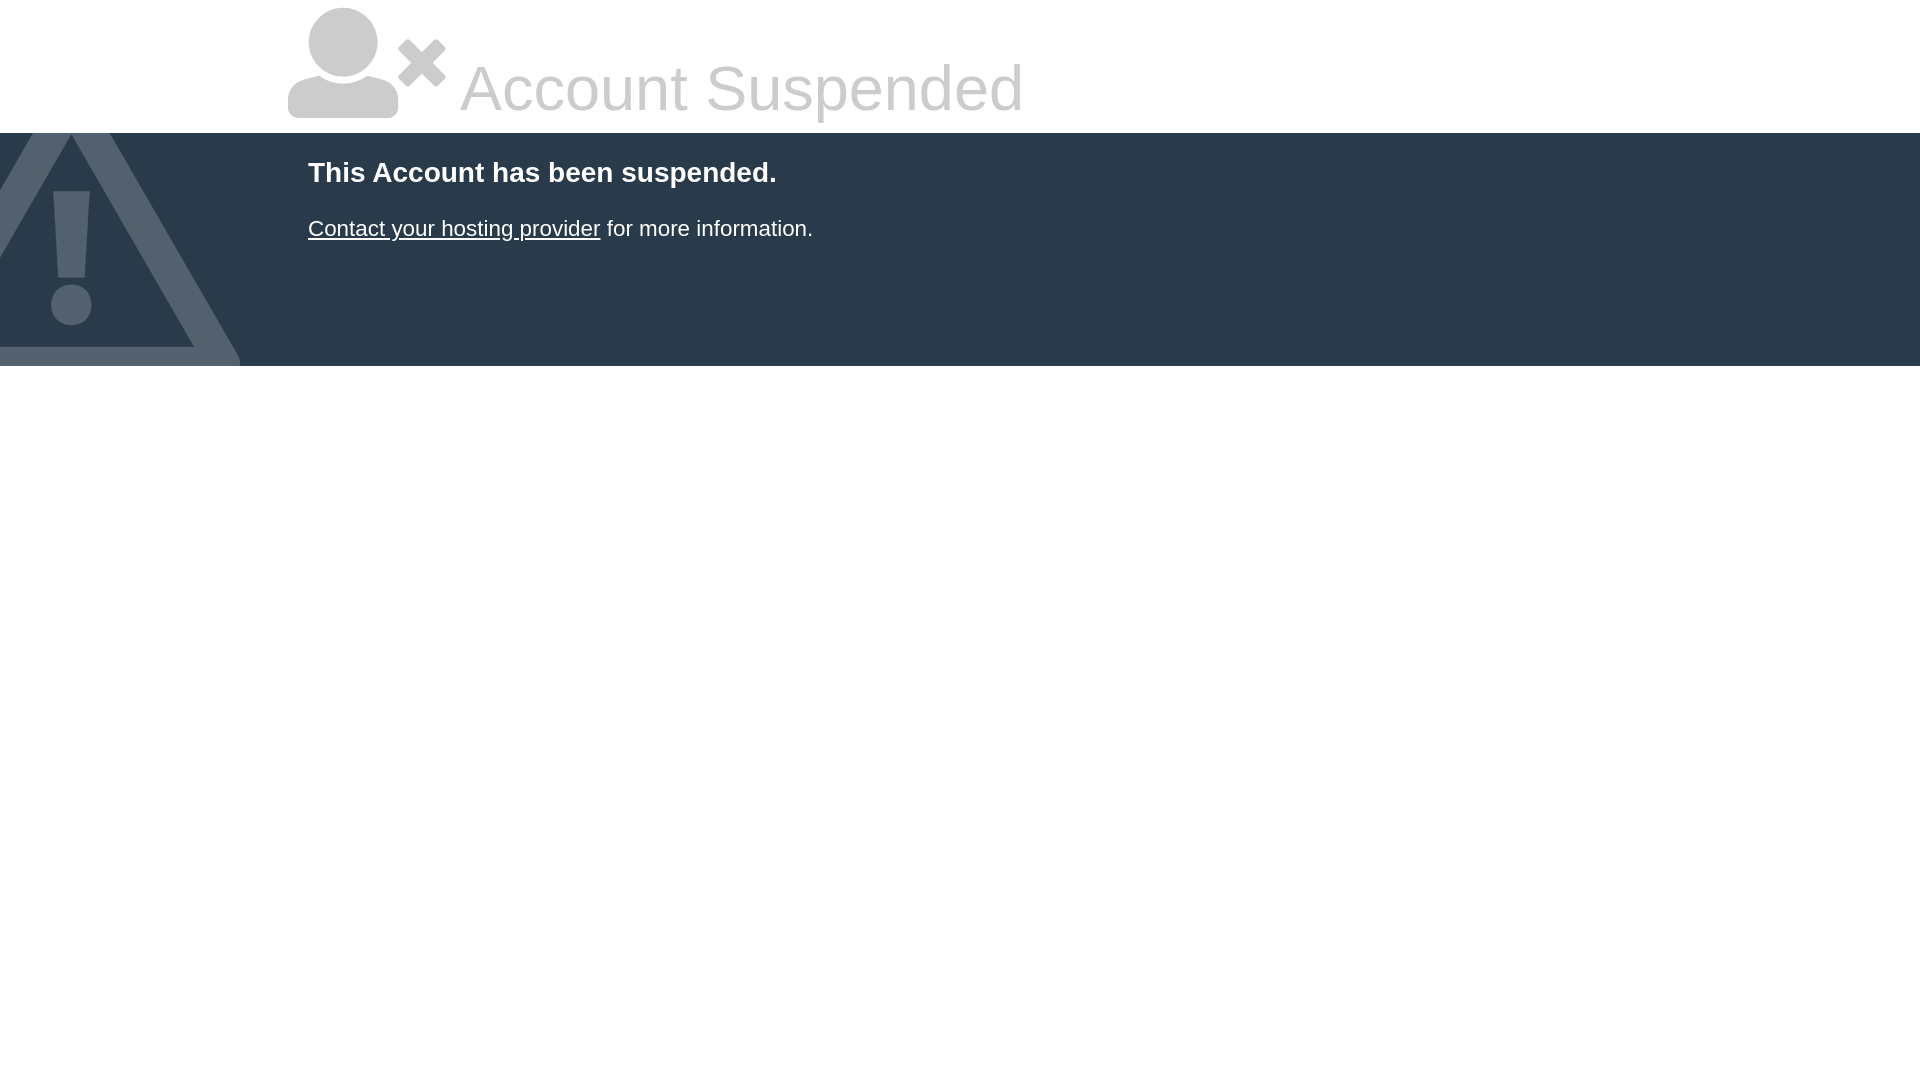  I want to click on Contact your hosting provider, so click(454, 228).